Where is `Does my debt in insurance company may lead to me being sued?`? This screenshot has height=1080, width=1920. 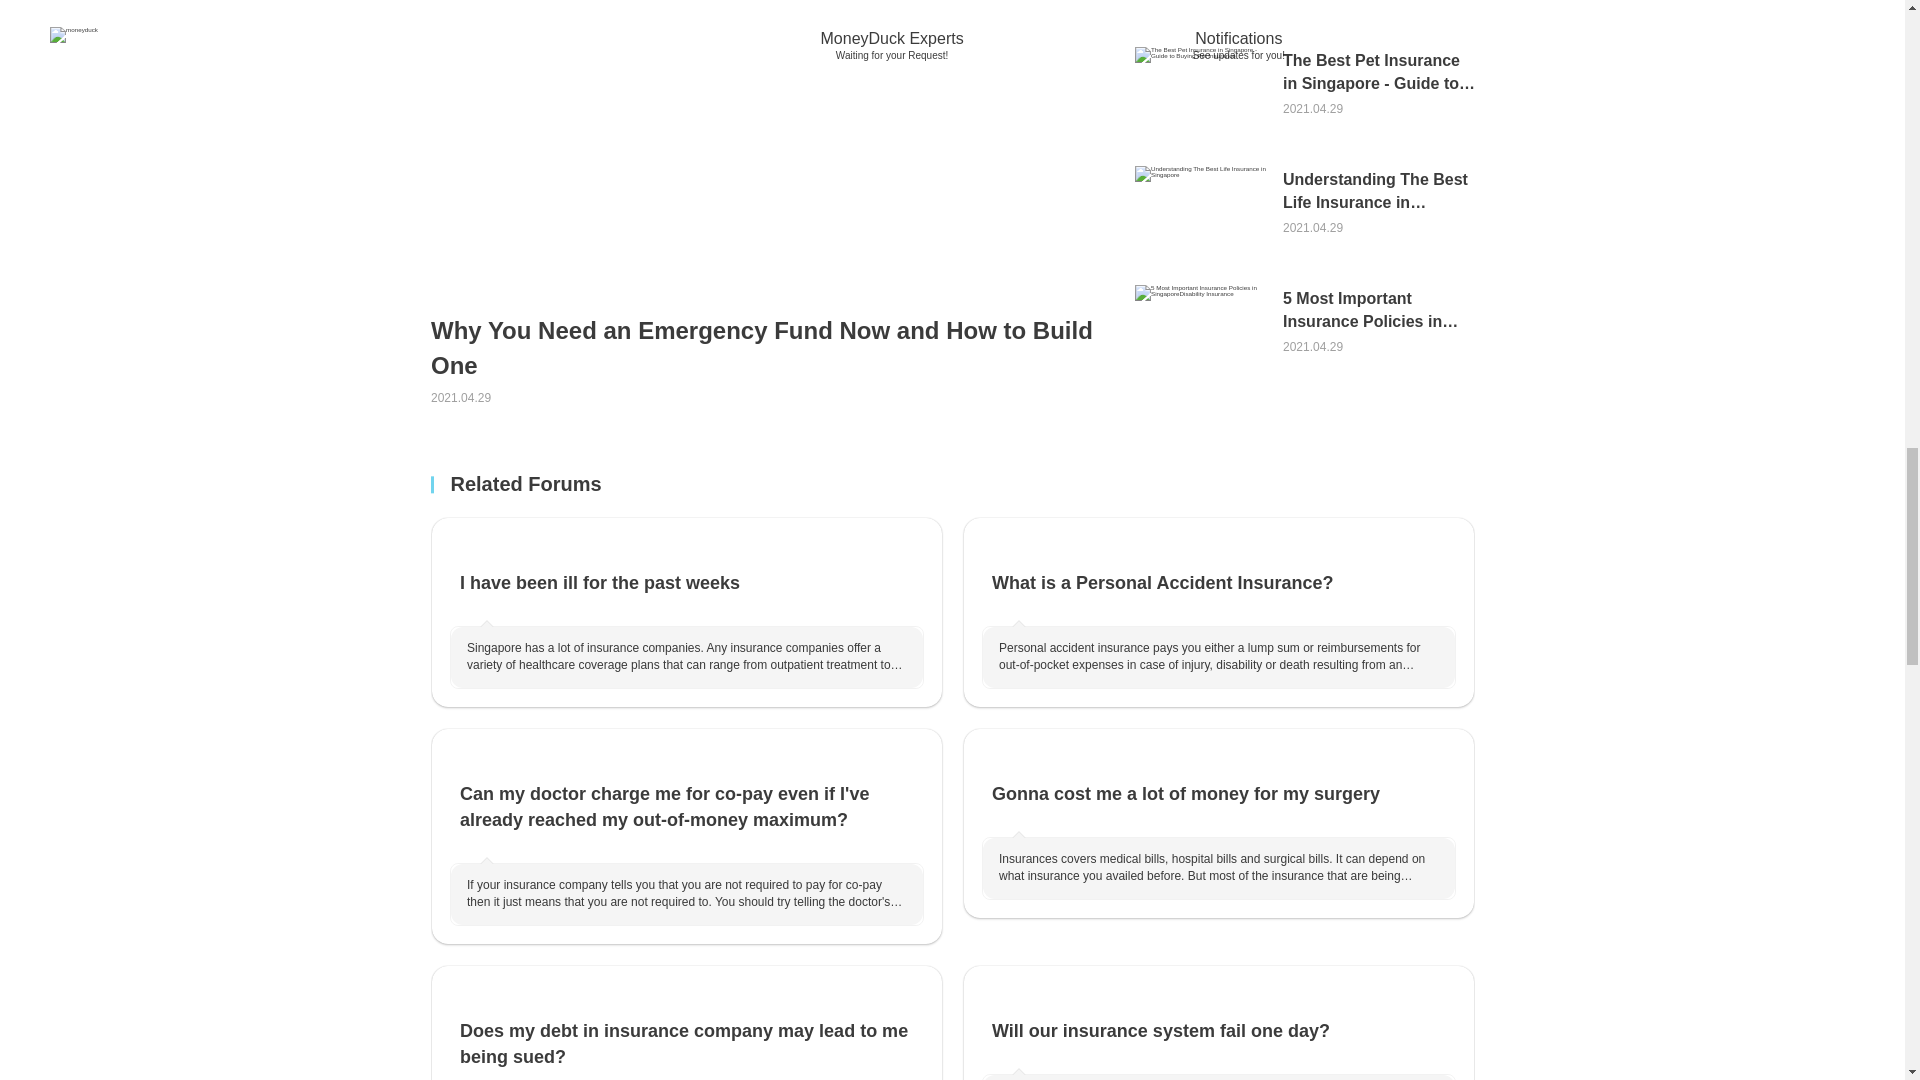
Does my debt in insurance company may lead to me being sued? is located at coordinates (686, 1027).